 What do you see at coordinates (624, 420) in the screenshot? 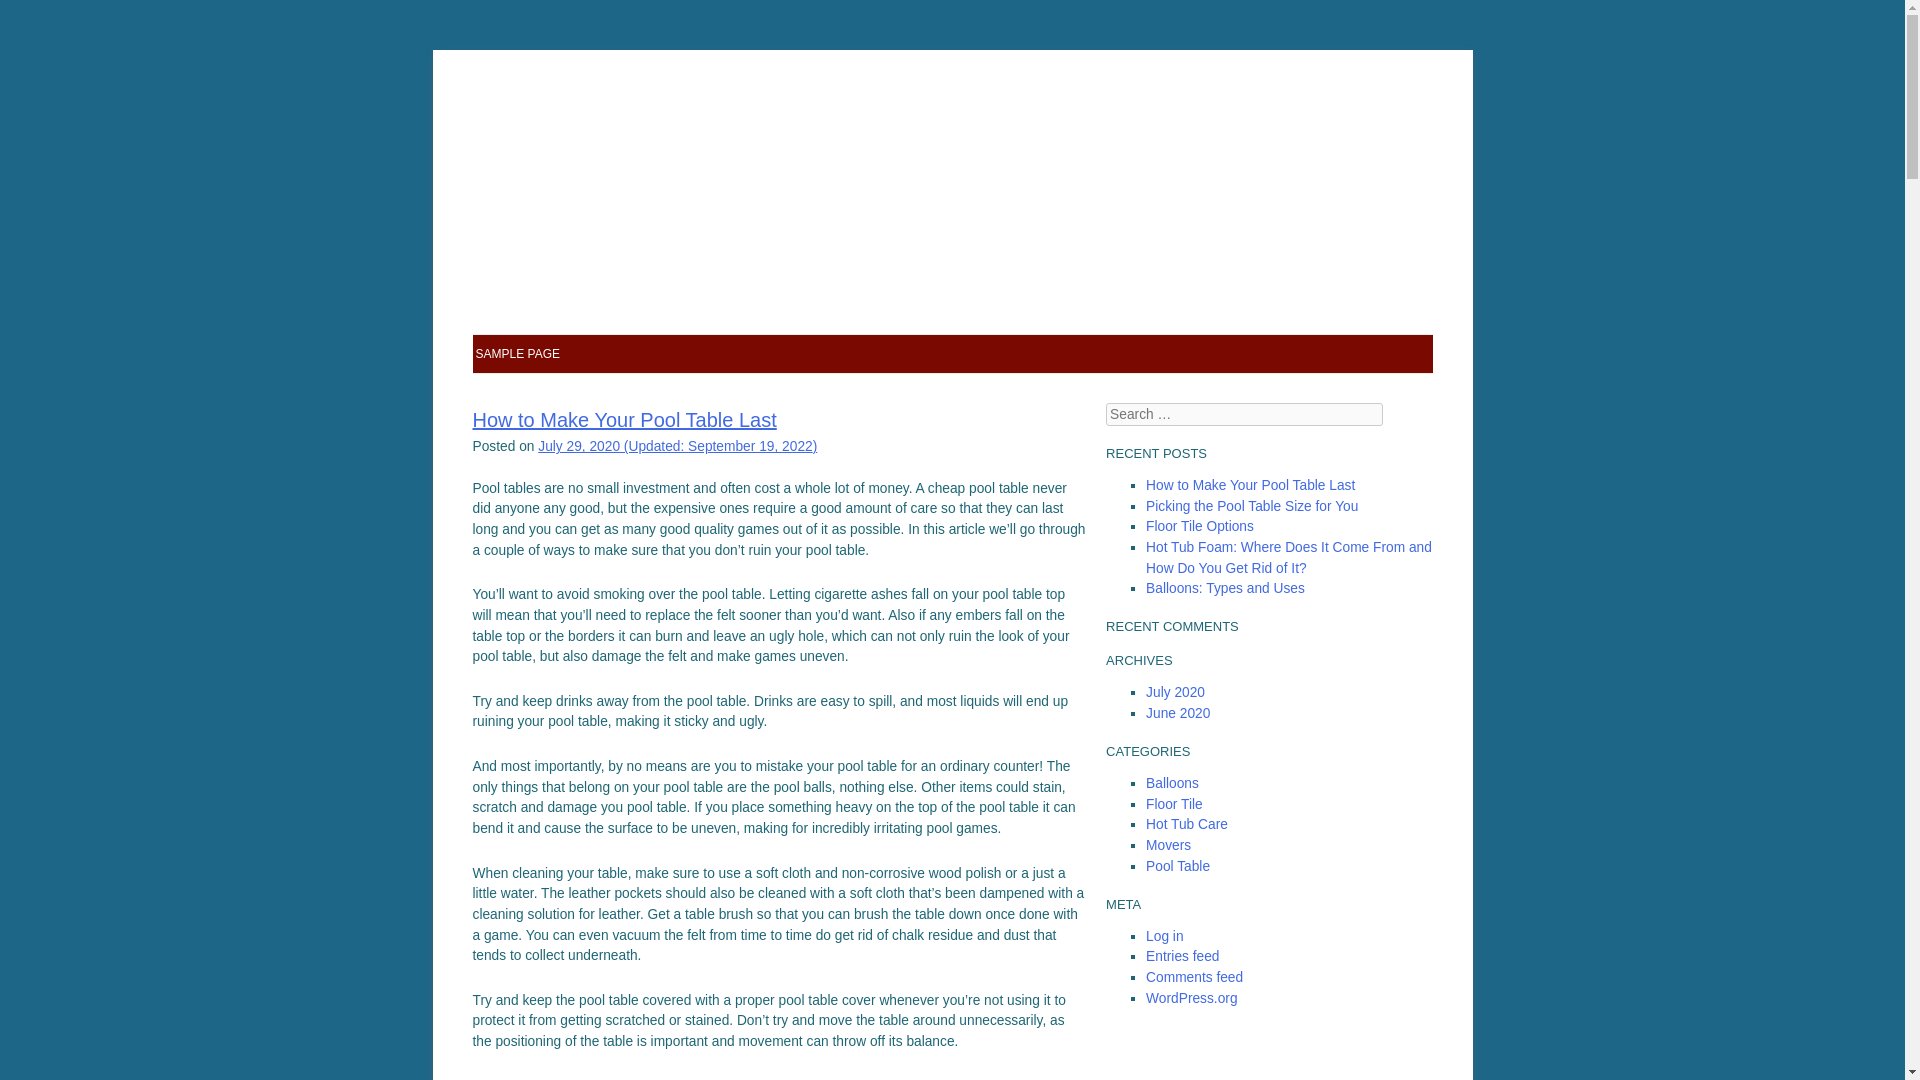
I see `How to Make Your Pool Table Last` at bounding box center [624, 420].